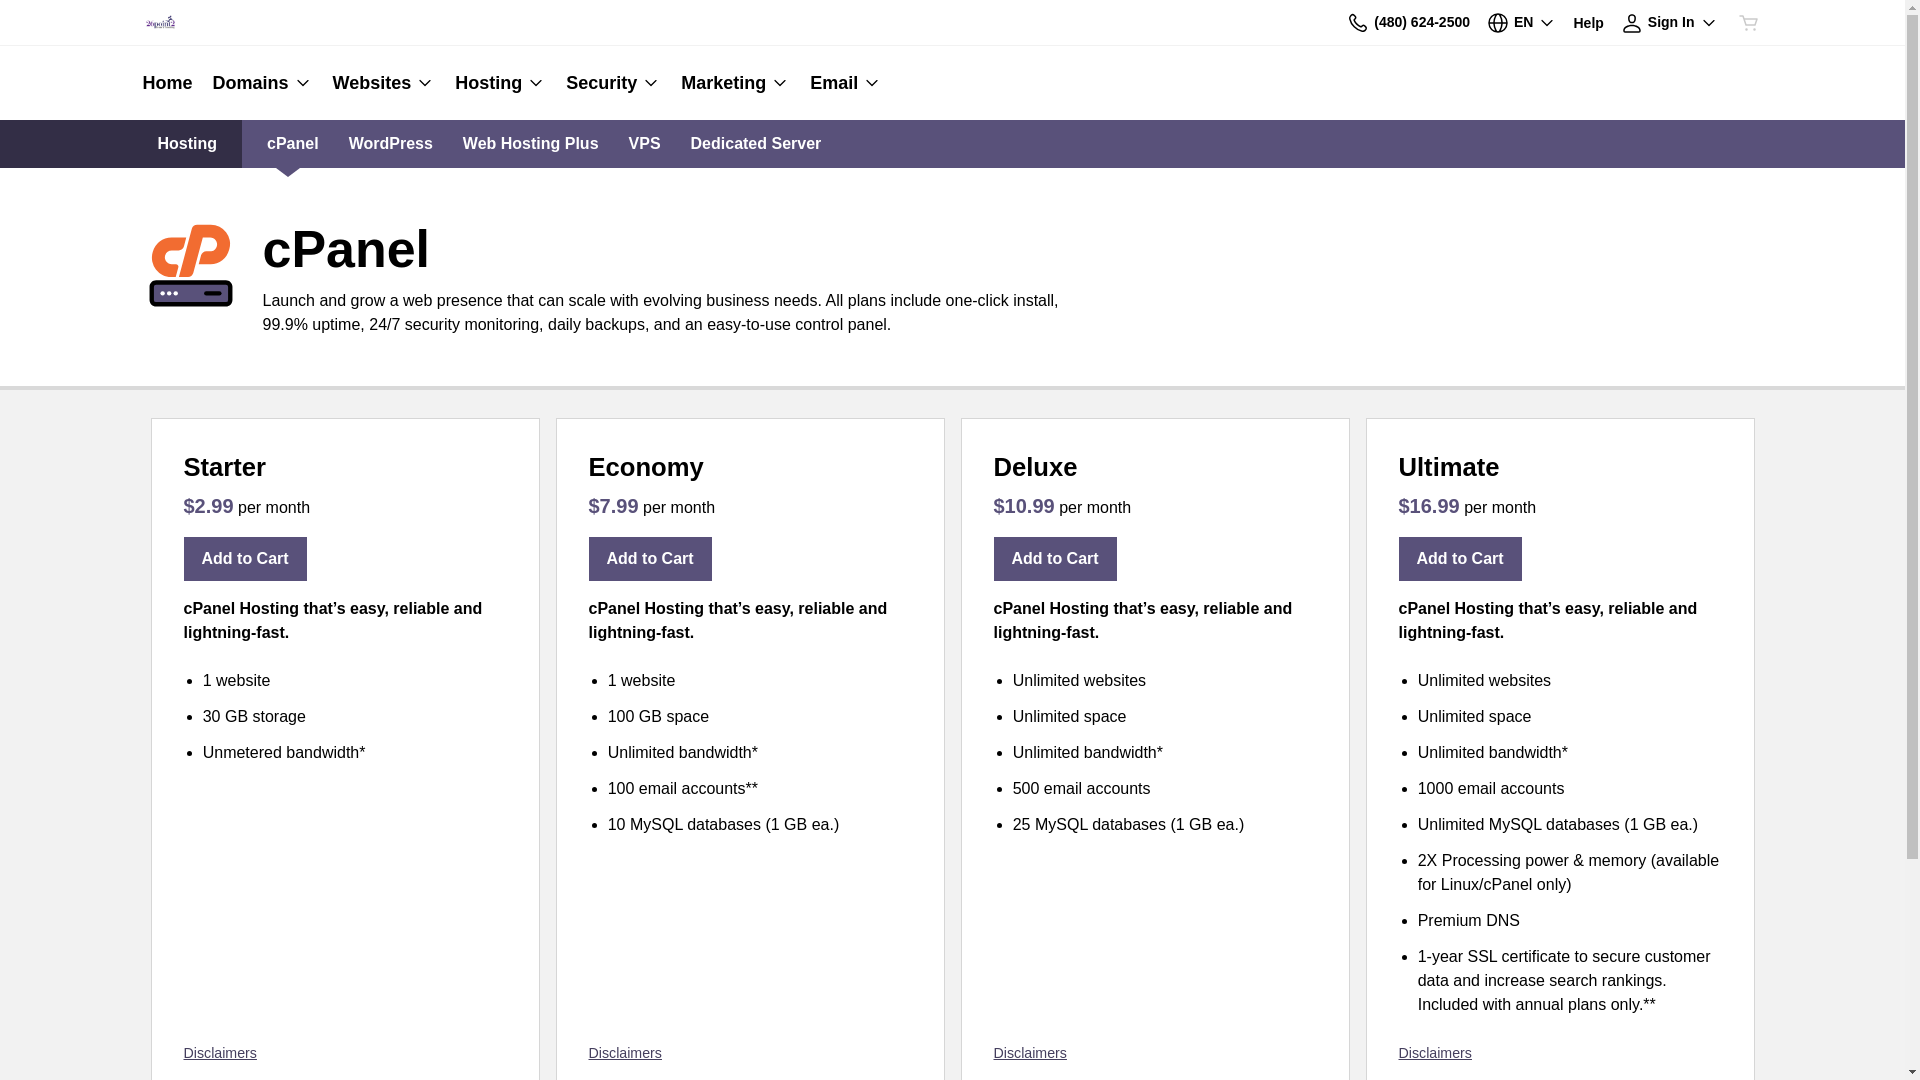 The height and width of the screenshot is (1080, 1920). Describe the element at coordinates (1030, 1054) in the screenshot. I see `Disclaimers` at that location.